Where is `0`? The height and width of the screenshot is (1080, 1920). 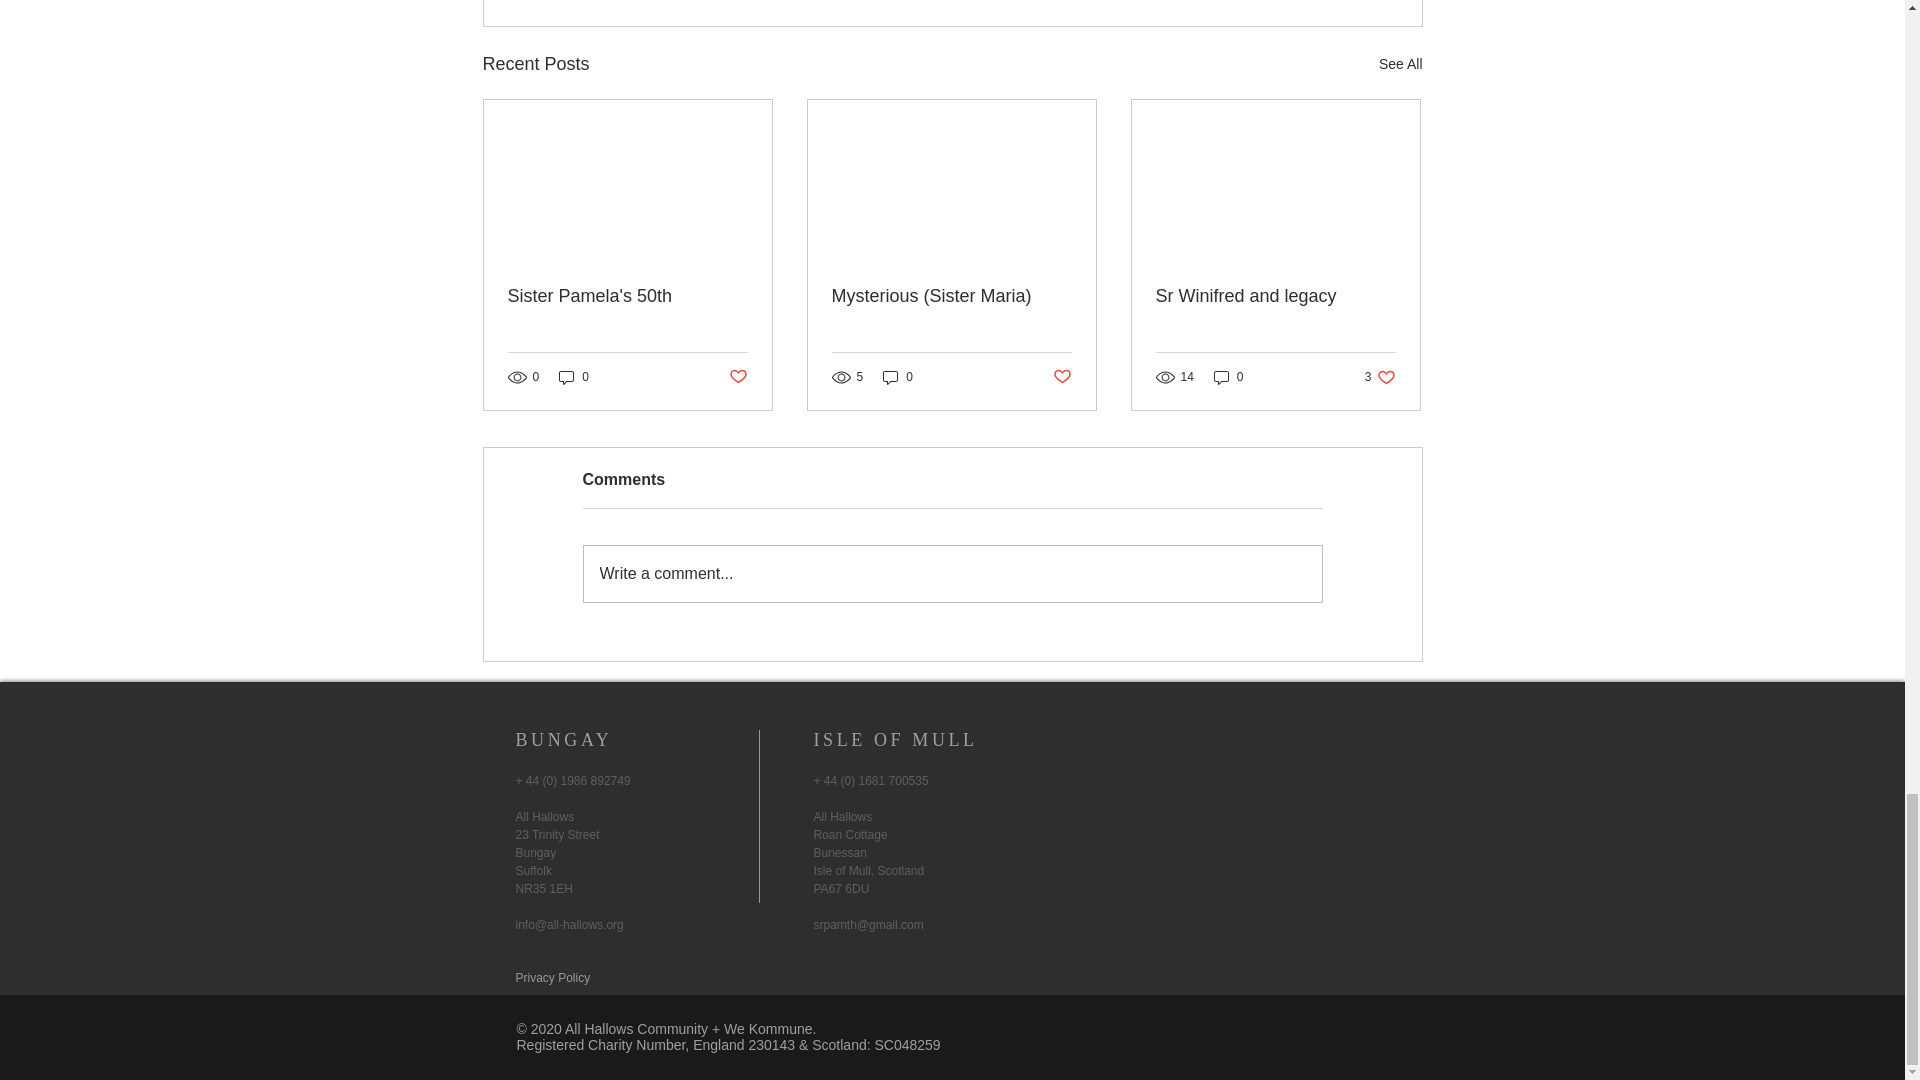
0 is located at coordinates (1228, 377).